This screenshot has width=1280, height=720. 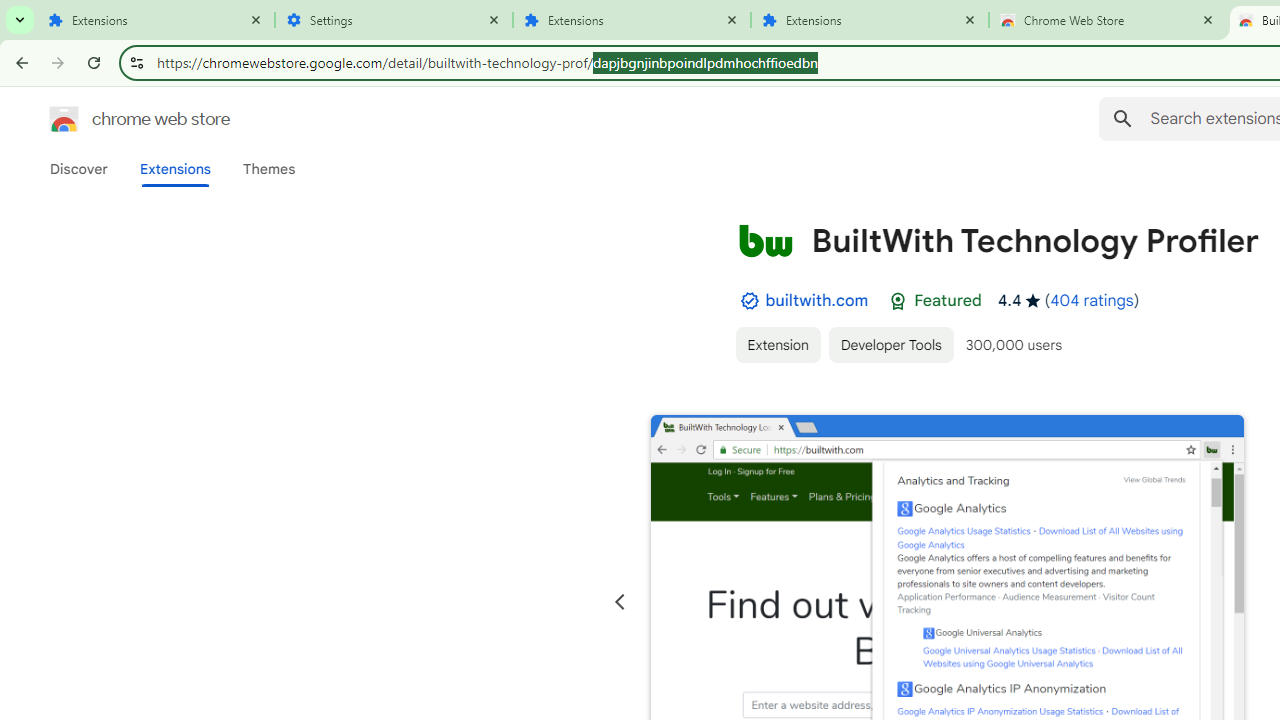 I want to click on Extensions, so click(x=174, y=169).